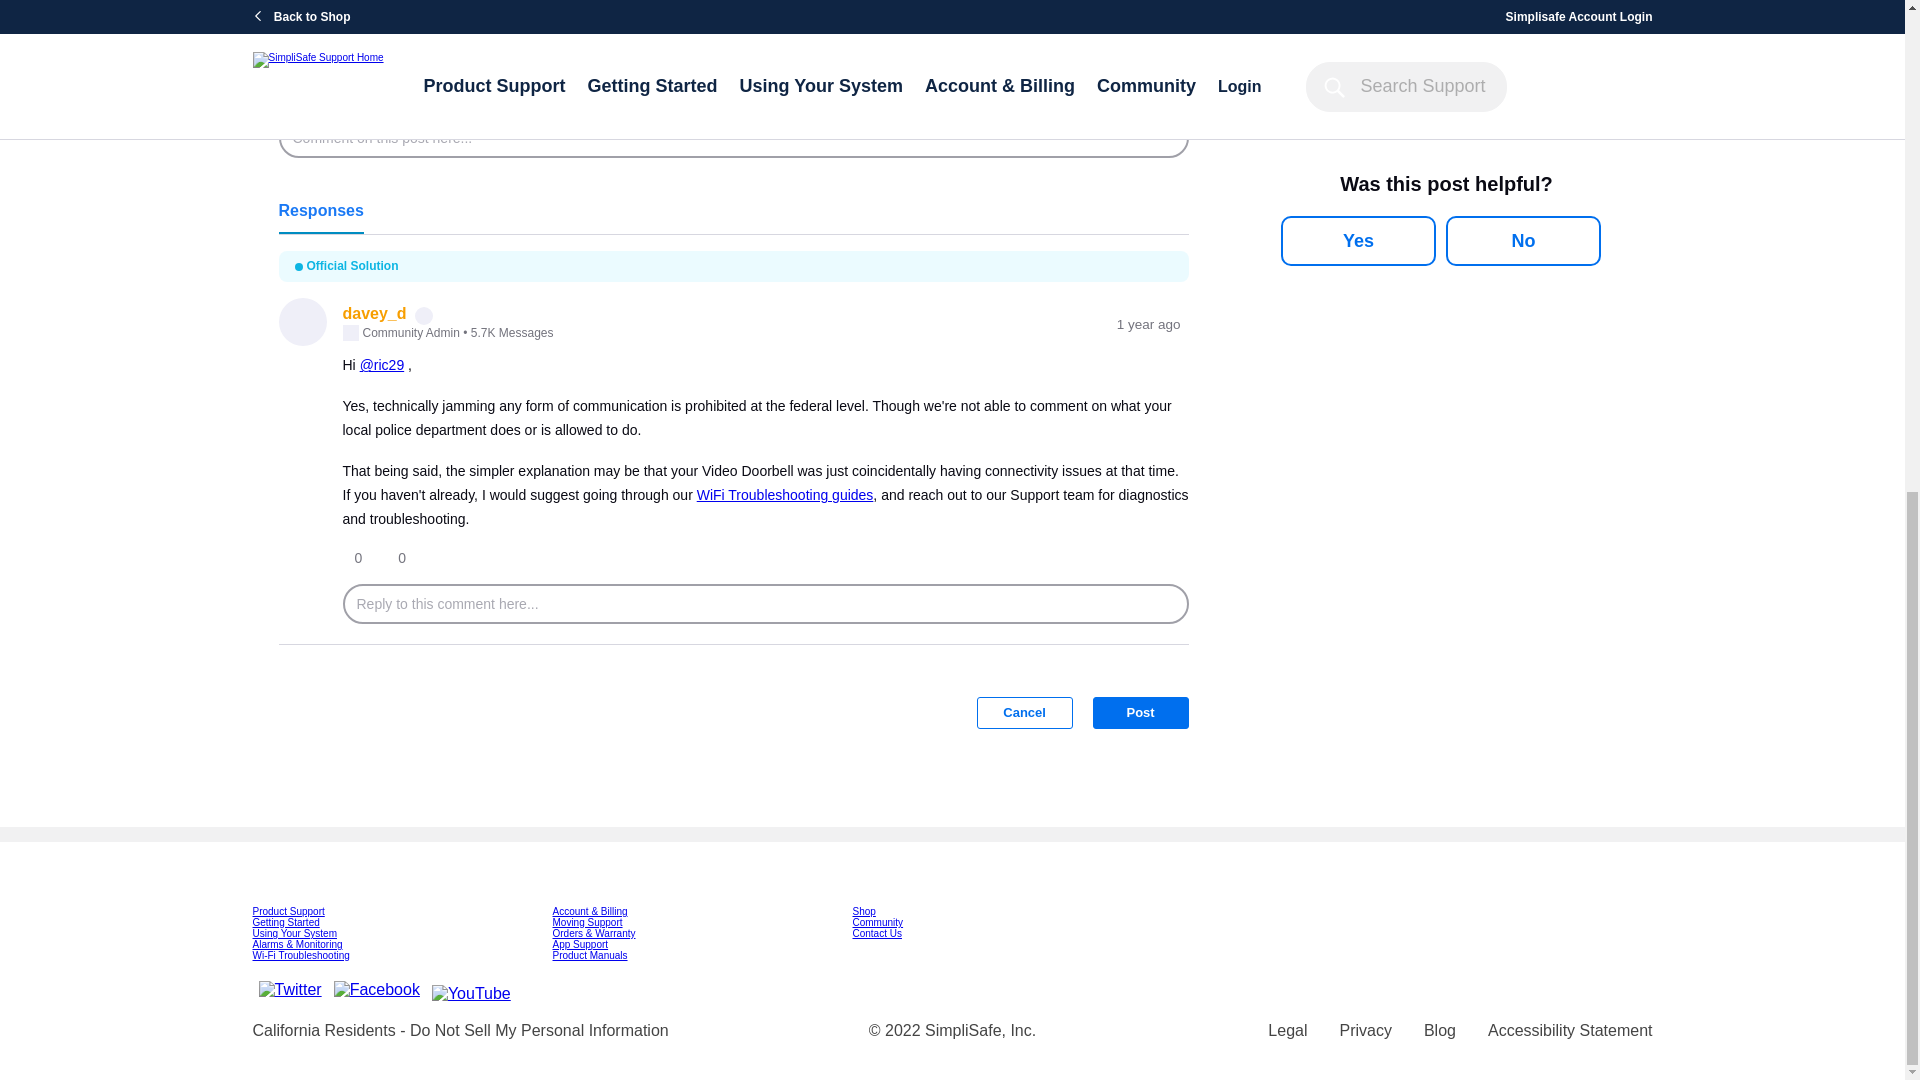  Describe the element at coordinates (1523, 240) in the screenshot. I see `No` at that location.